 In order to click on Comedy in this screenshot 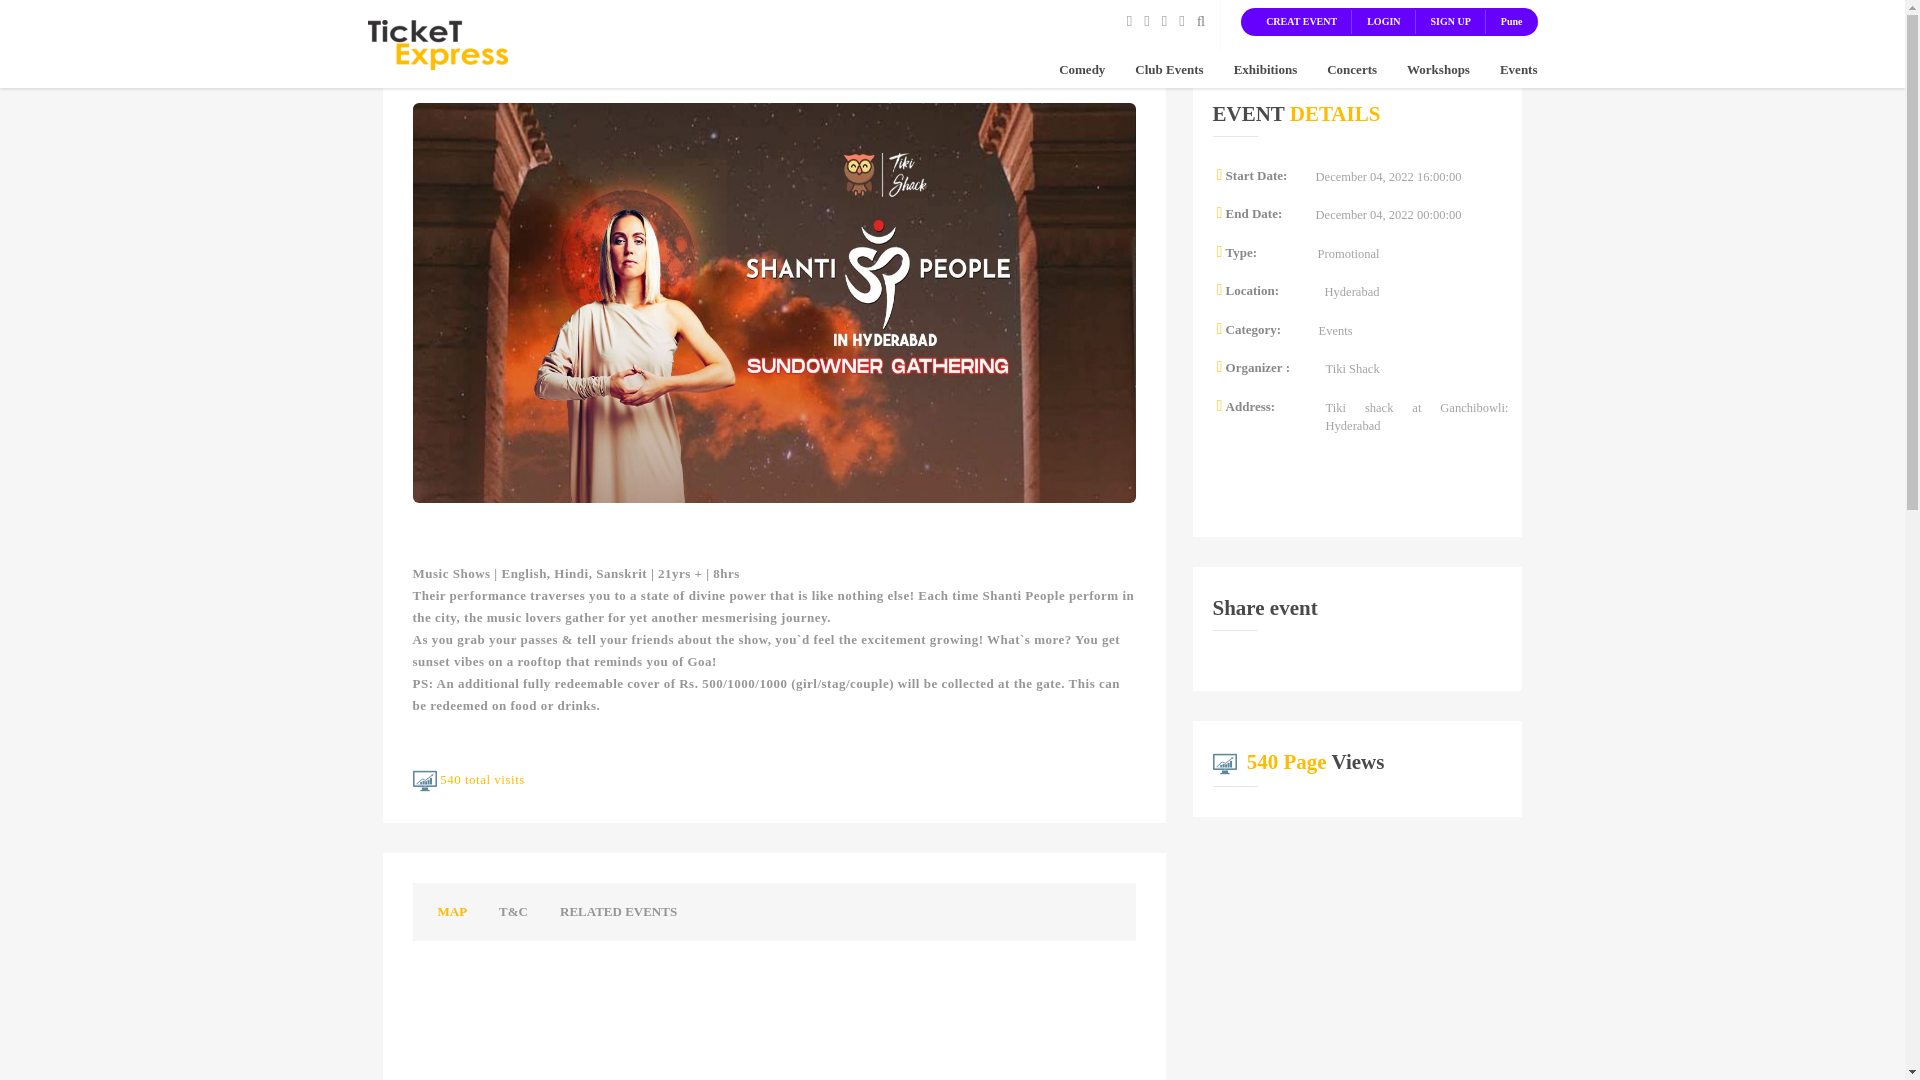, I will do `click(1082, 68)`.